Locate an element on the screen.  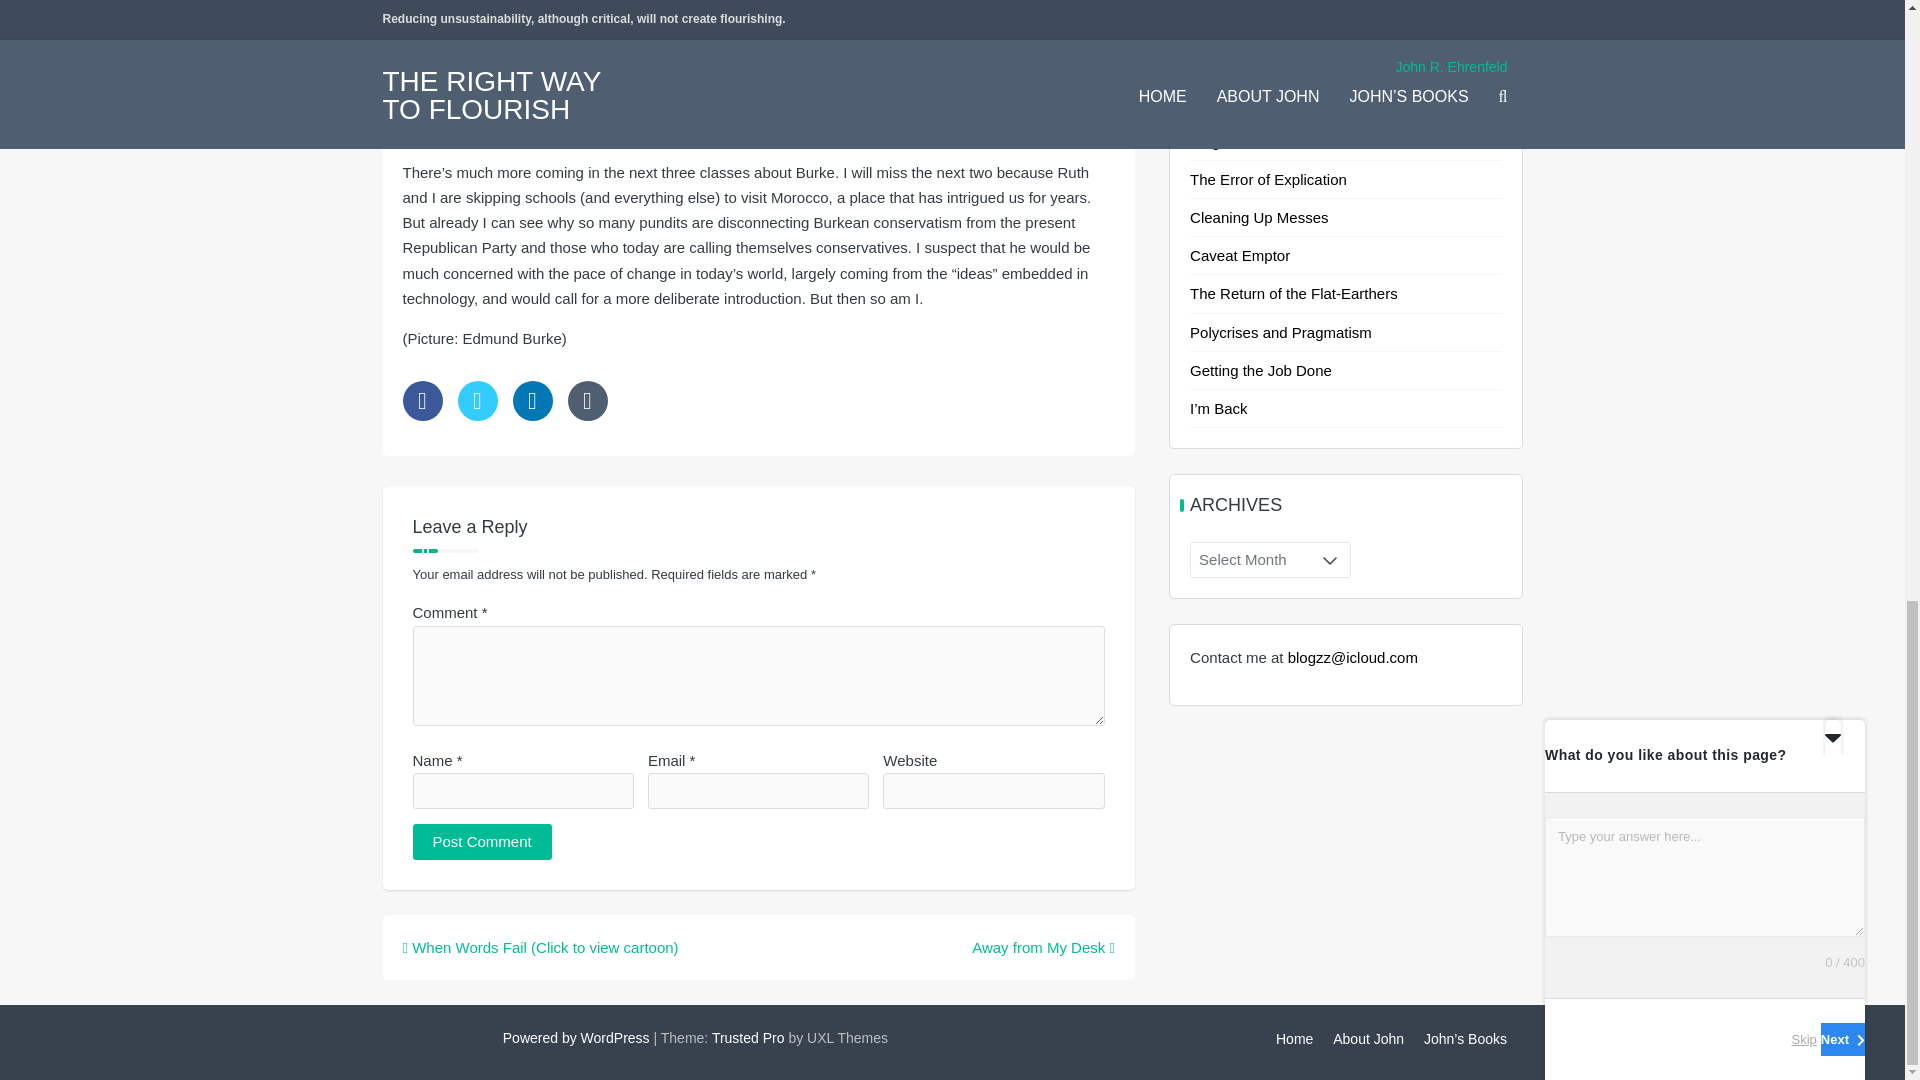
Facebook is located at coordinates (421, 401).